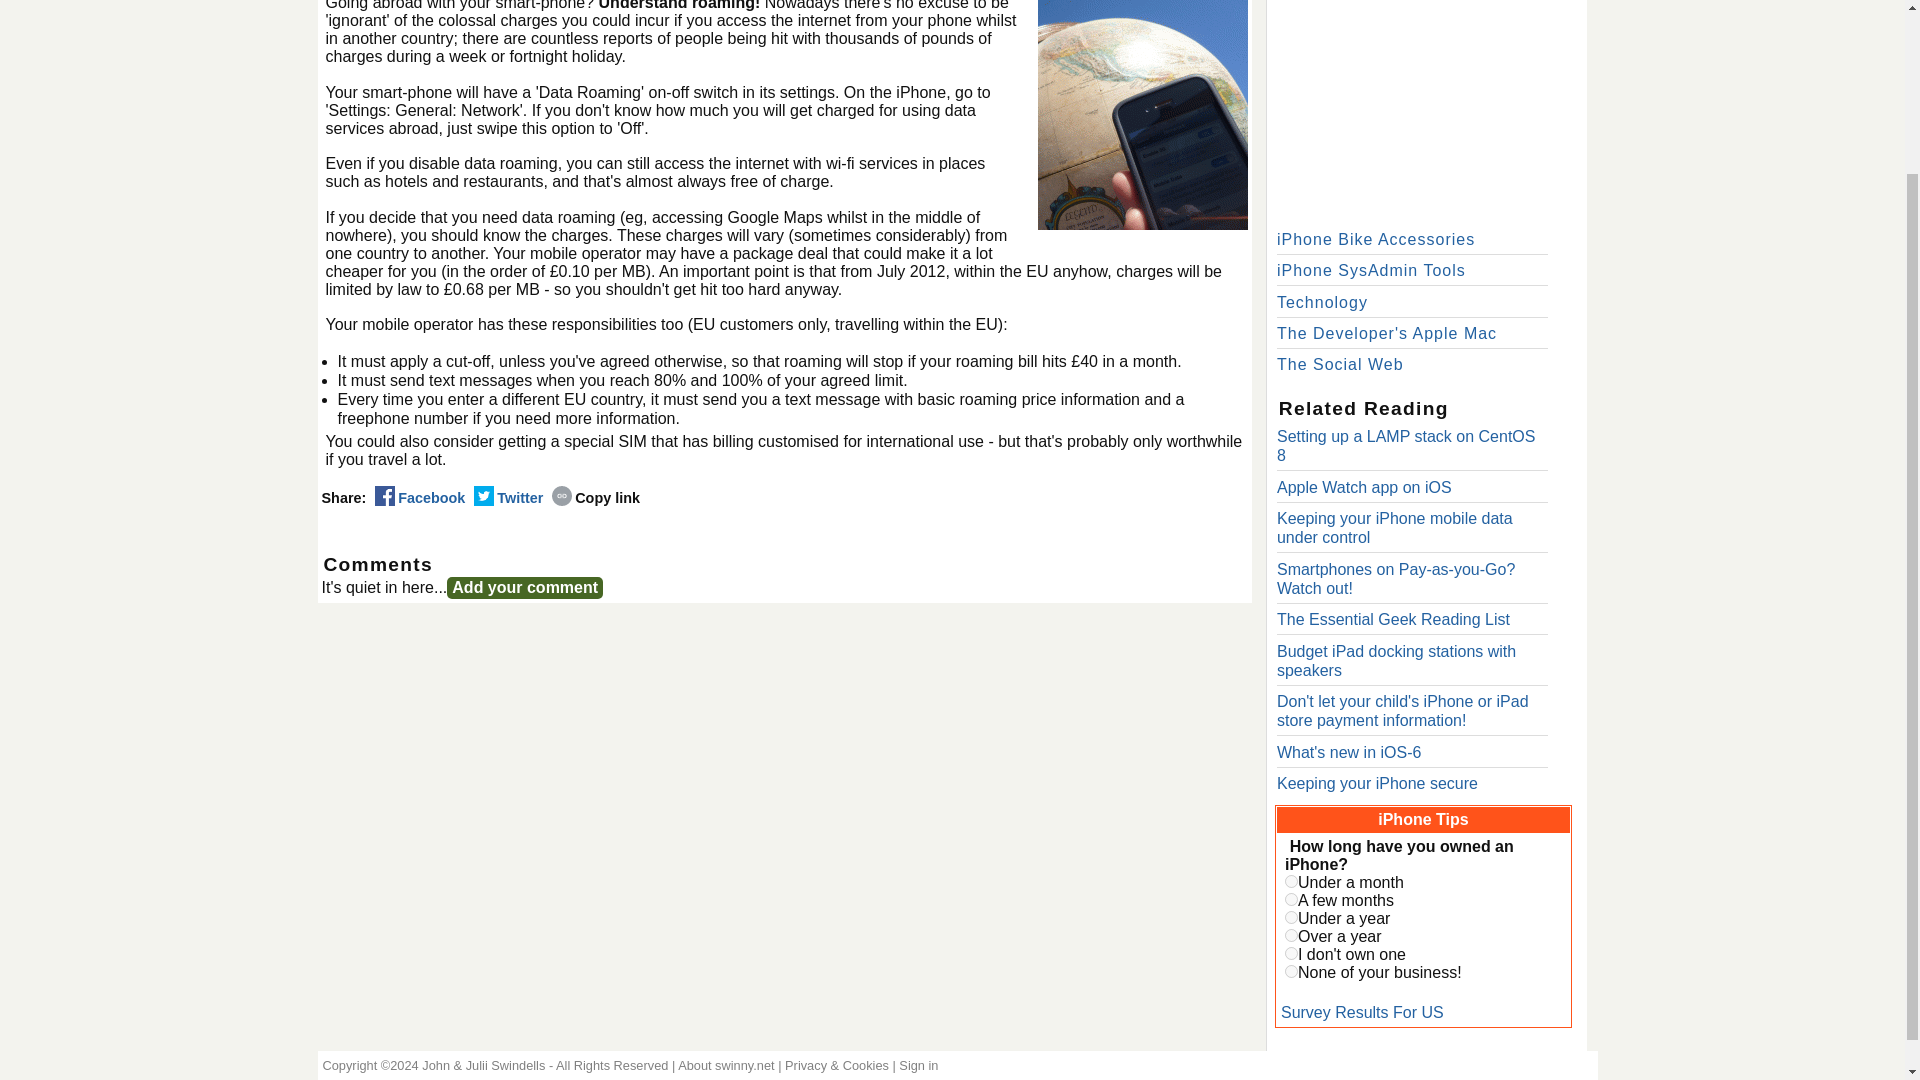  What do you see at coordinates (1377, 783) in the screenshot?
I see `Keeping your iPhone secure` at bounding box center [1377, 783].